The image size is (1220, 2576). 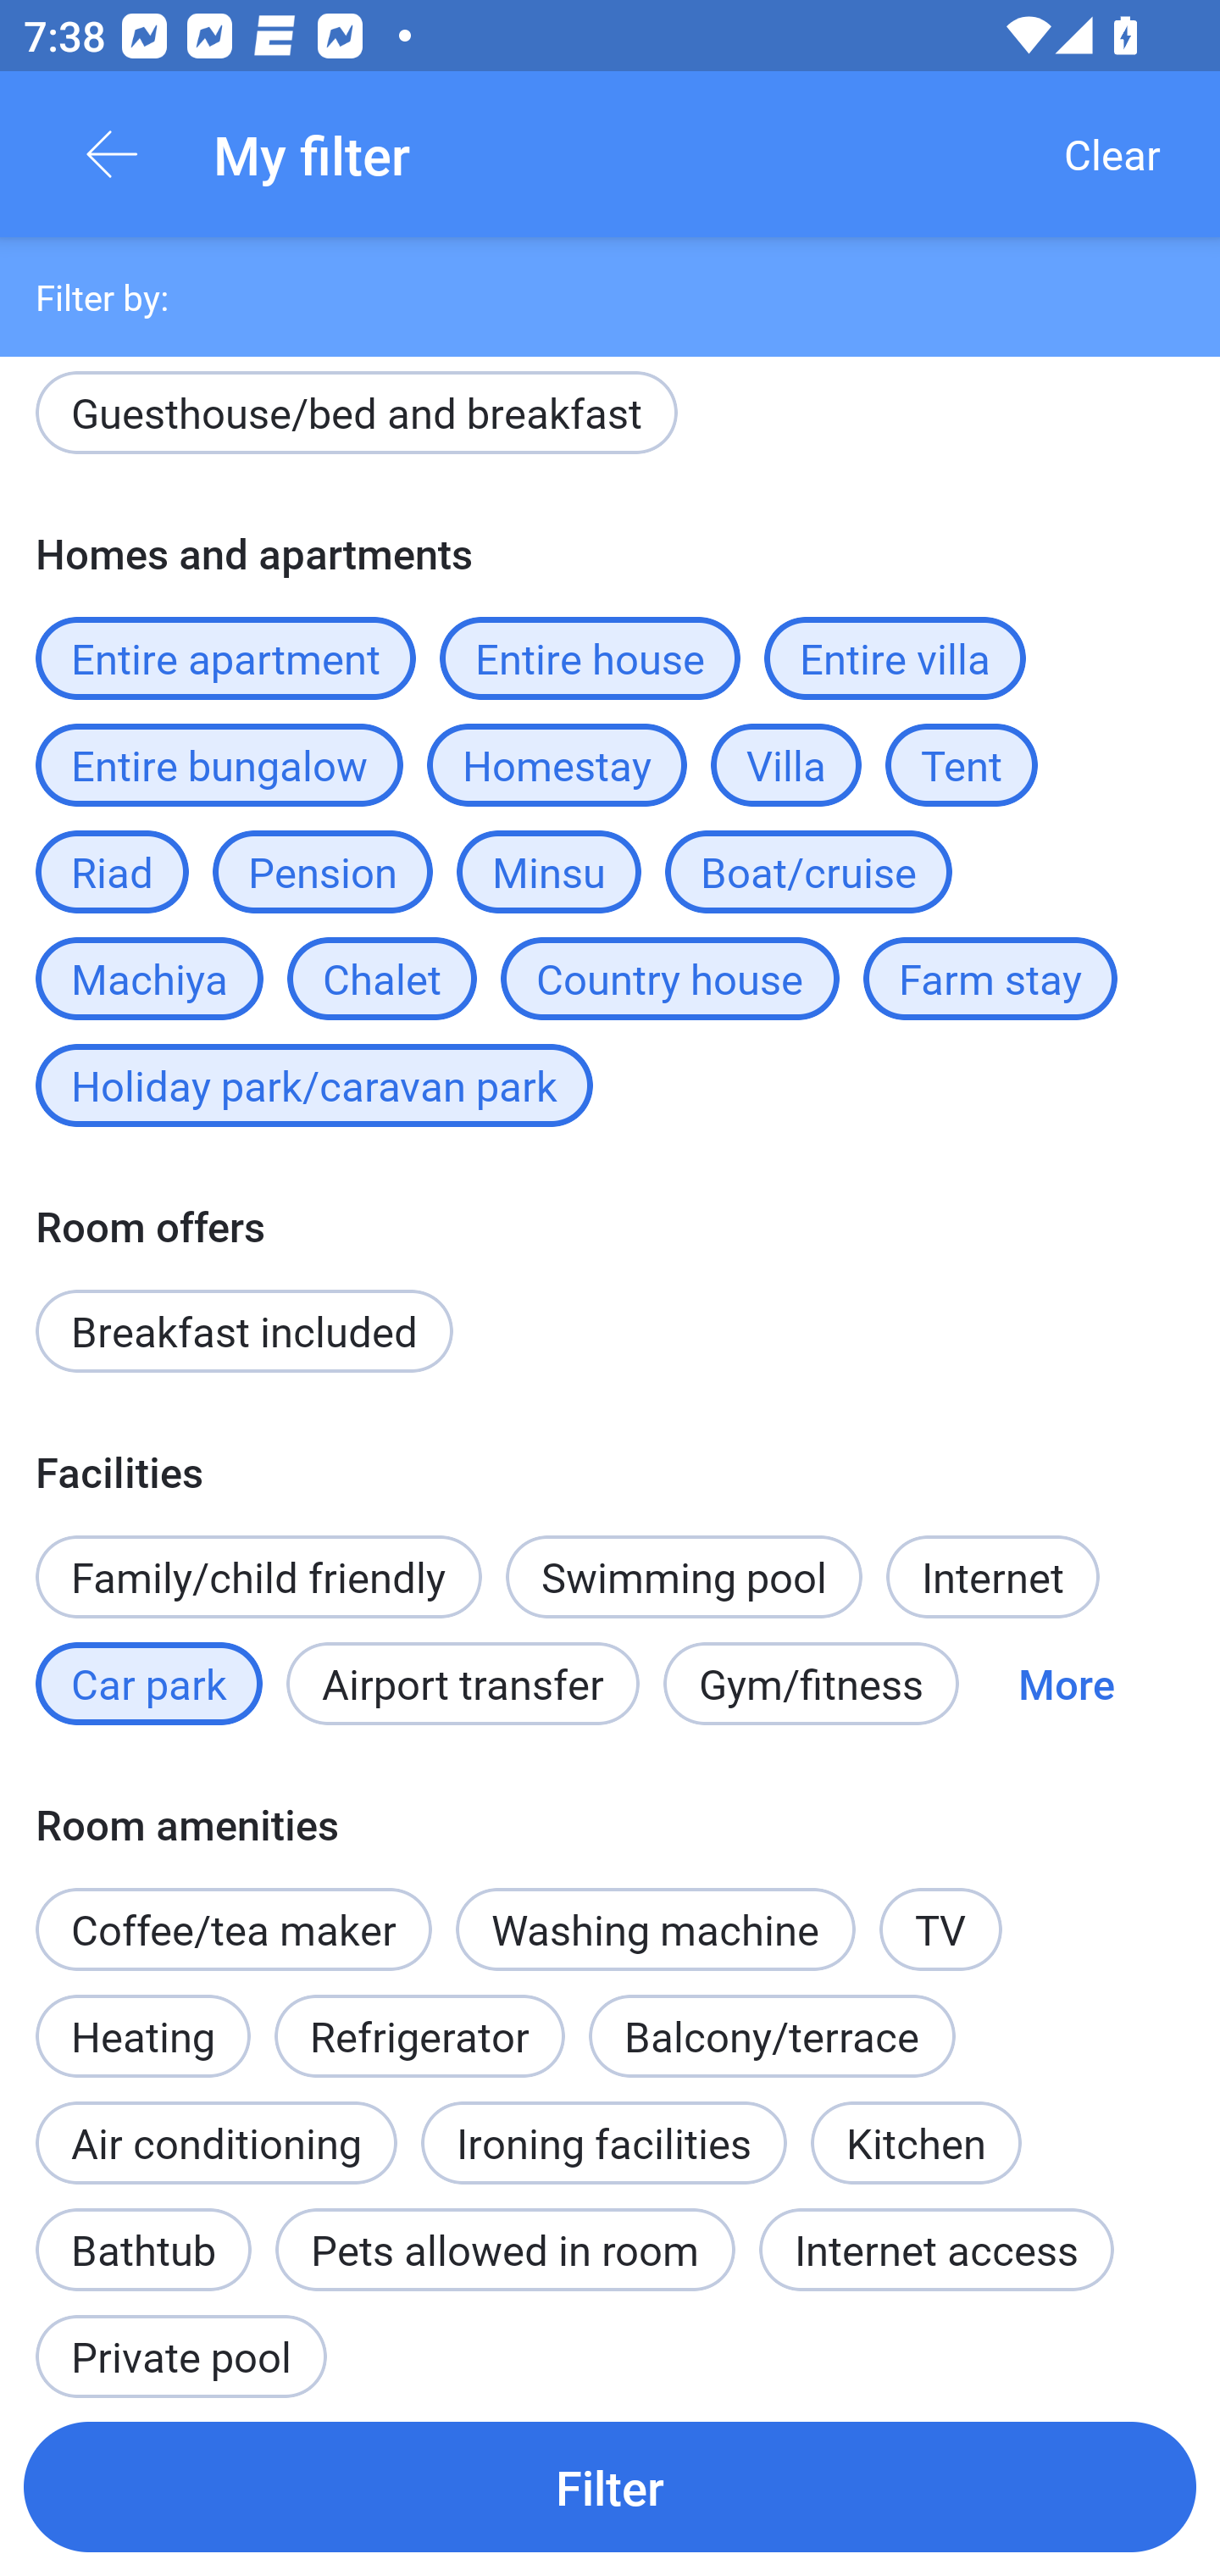 I want to click on More, so click(x=1066, y=1683).